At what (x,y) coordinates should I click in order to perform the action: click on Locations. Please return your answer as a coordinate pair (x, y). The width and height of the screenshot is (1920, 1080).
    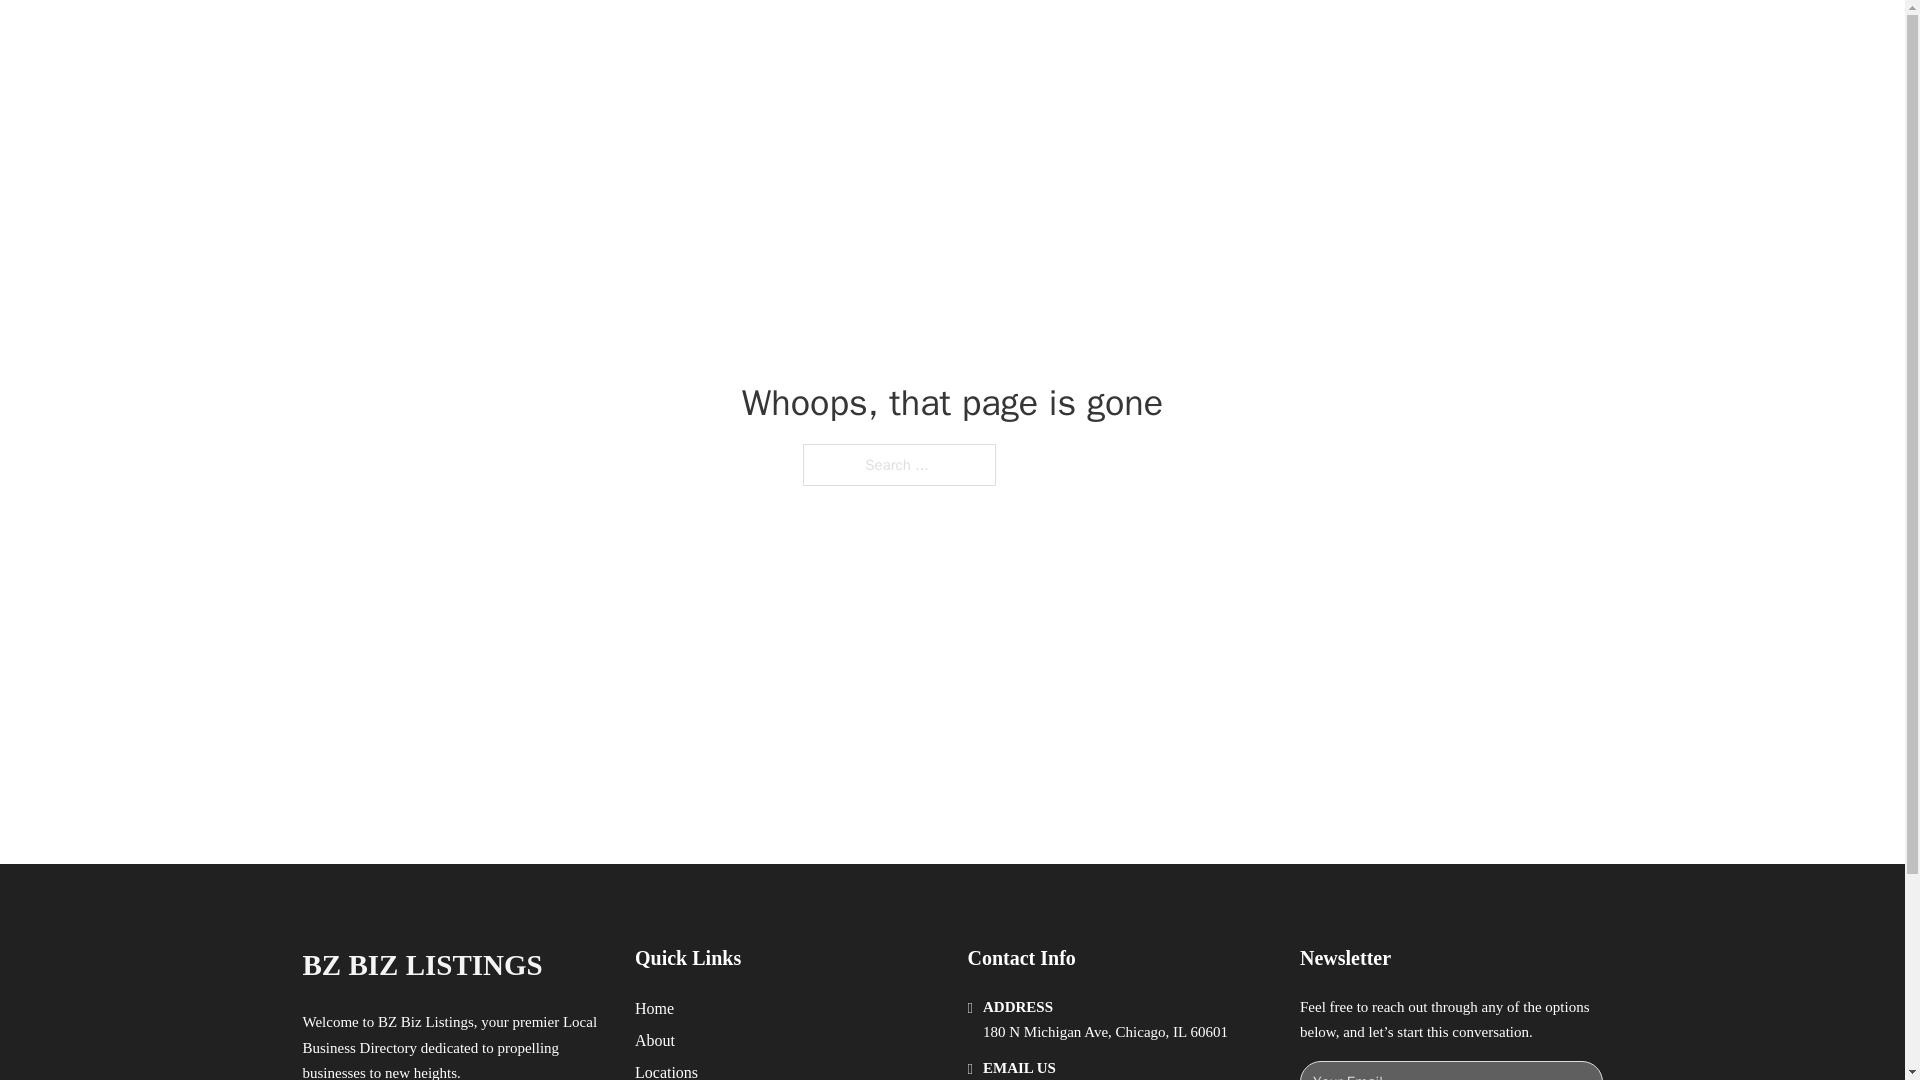
    Looking at the image, I should click on (666, 1070).